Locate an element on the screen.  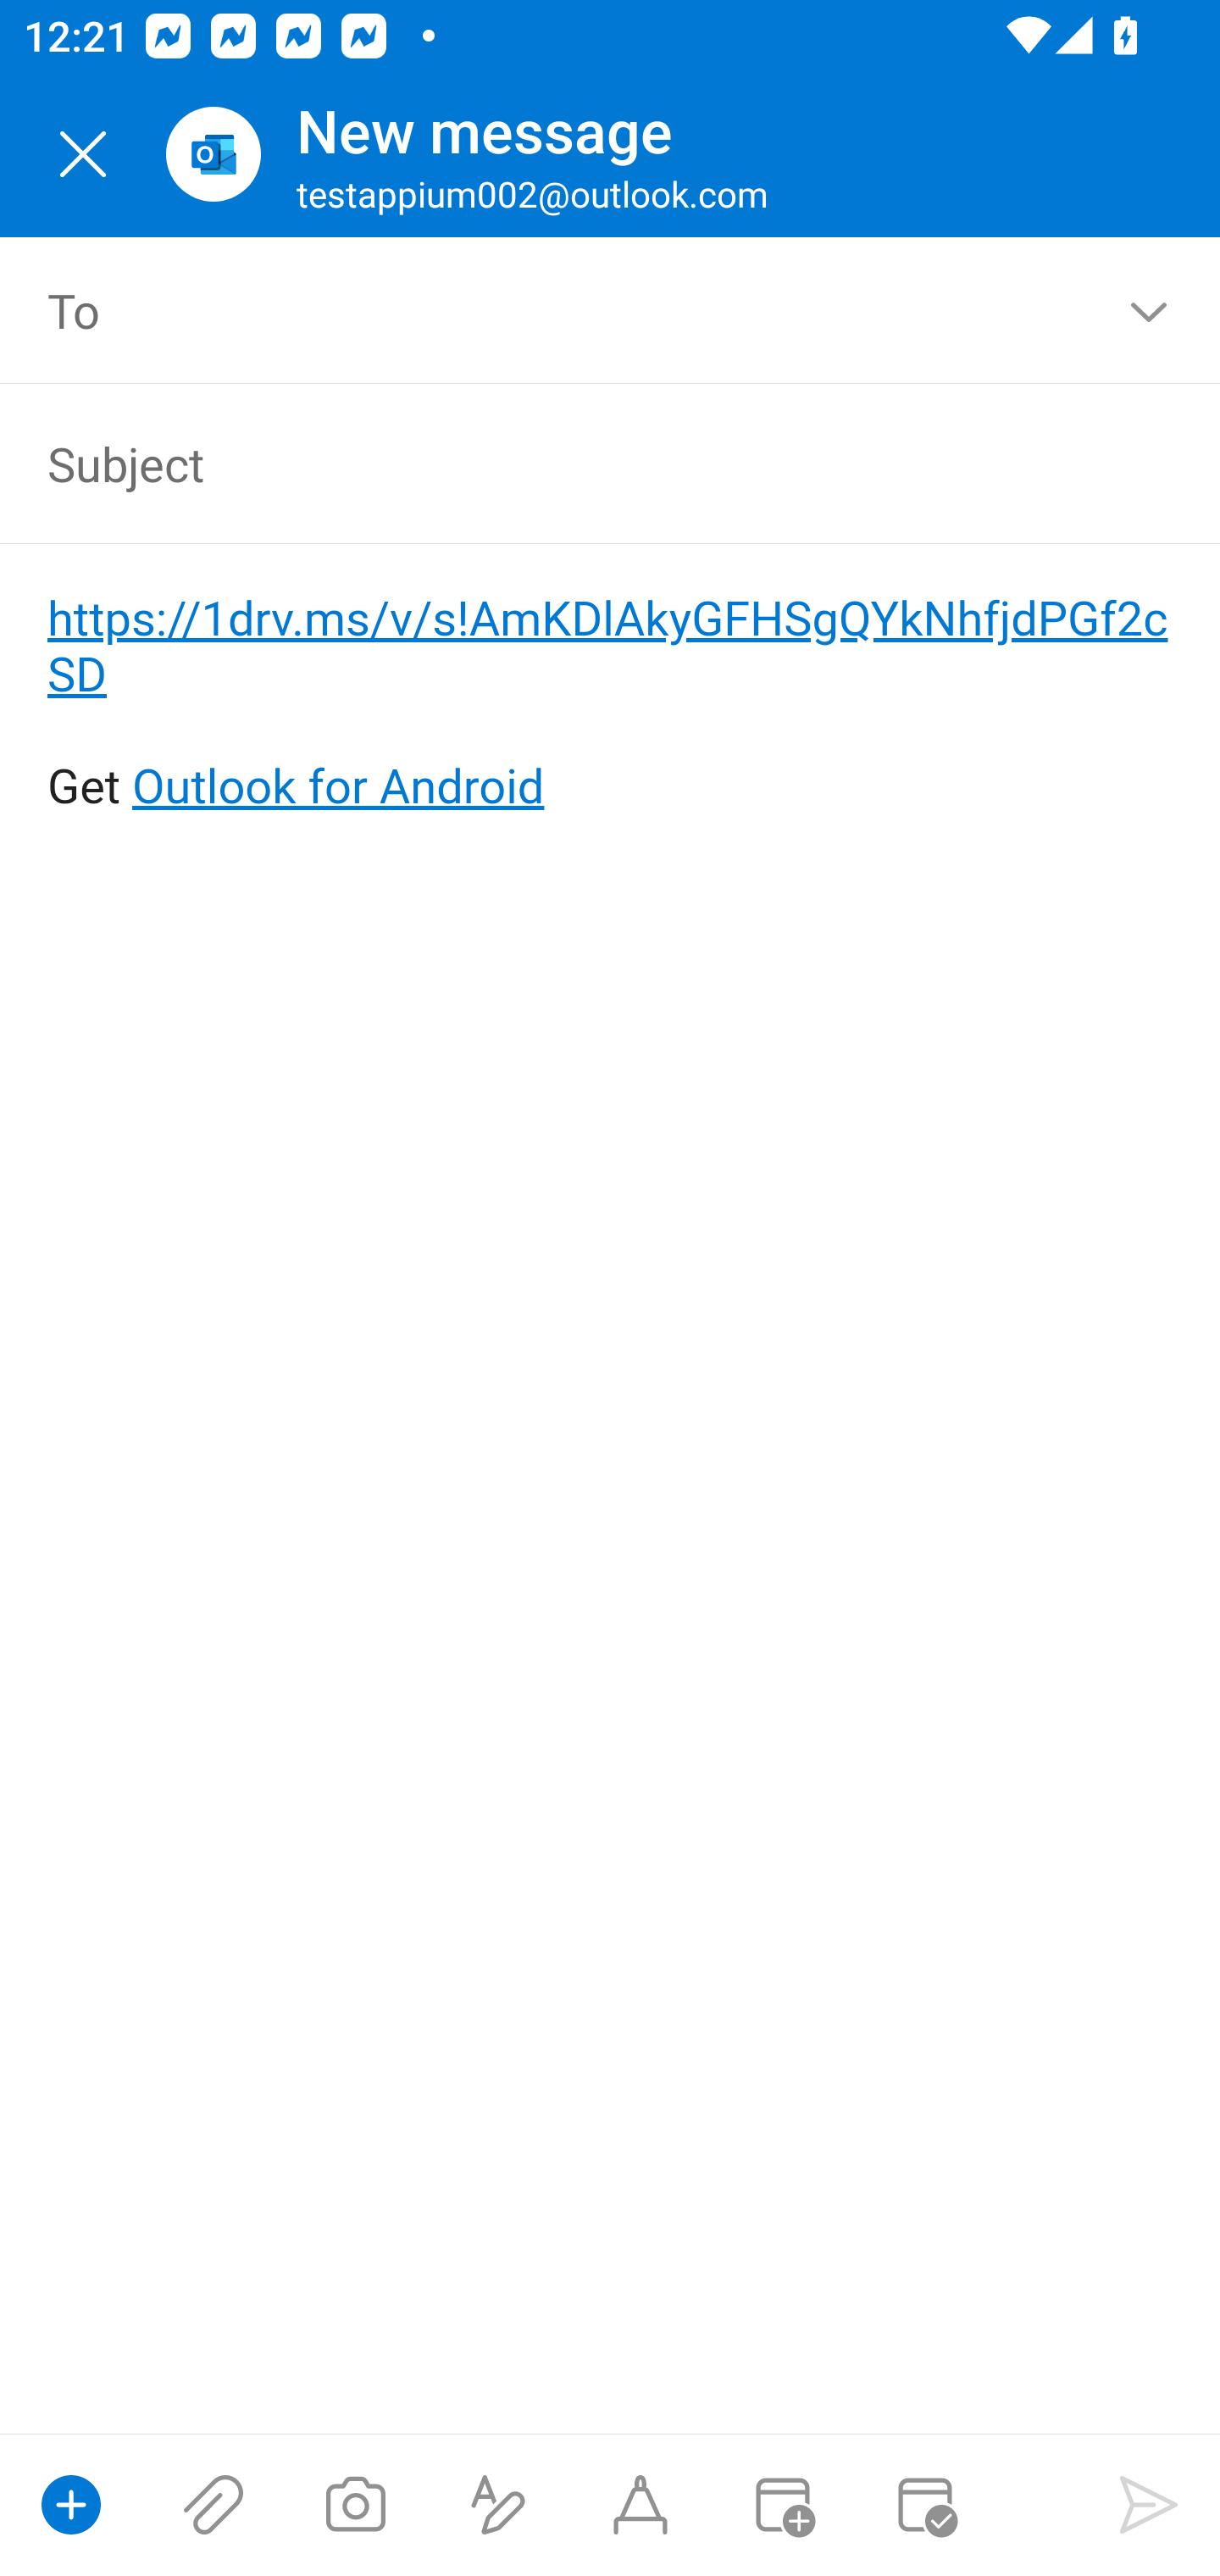
Convert to event is located at coordinates (782, 2505).